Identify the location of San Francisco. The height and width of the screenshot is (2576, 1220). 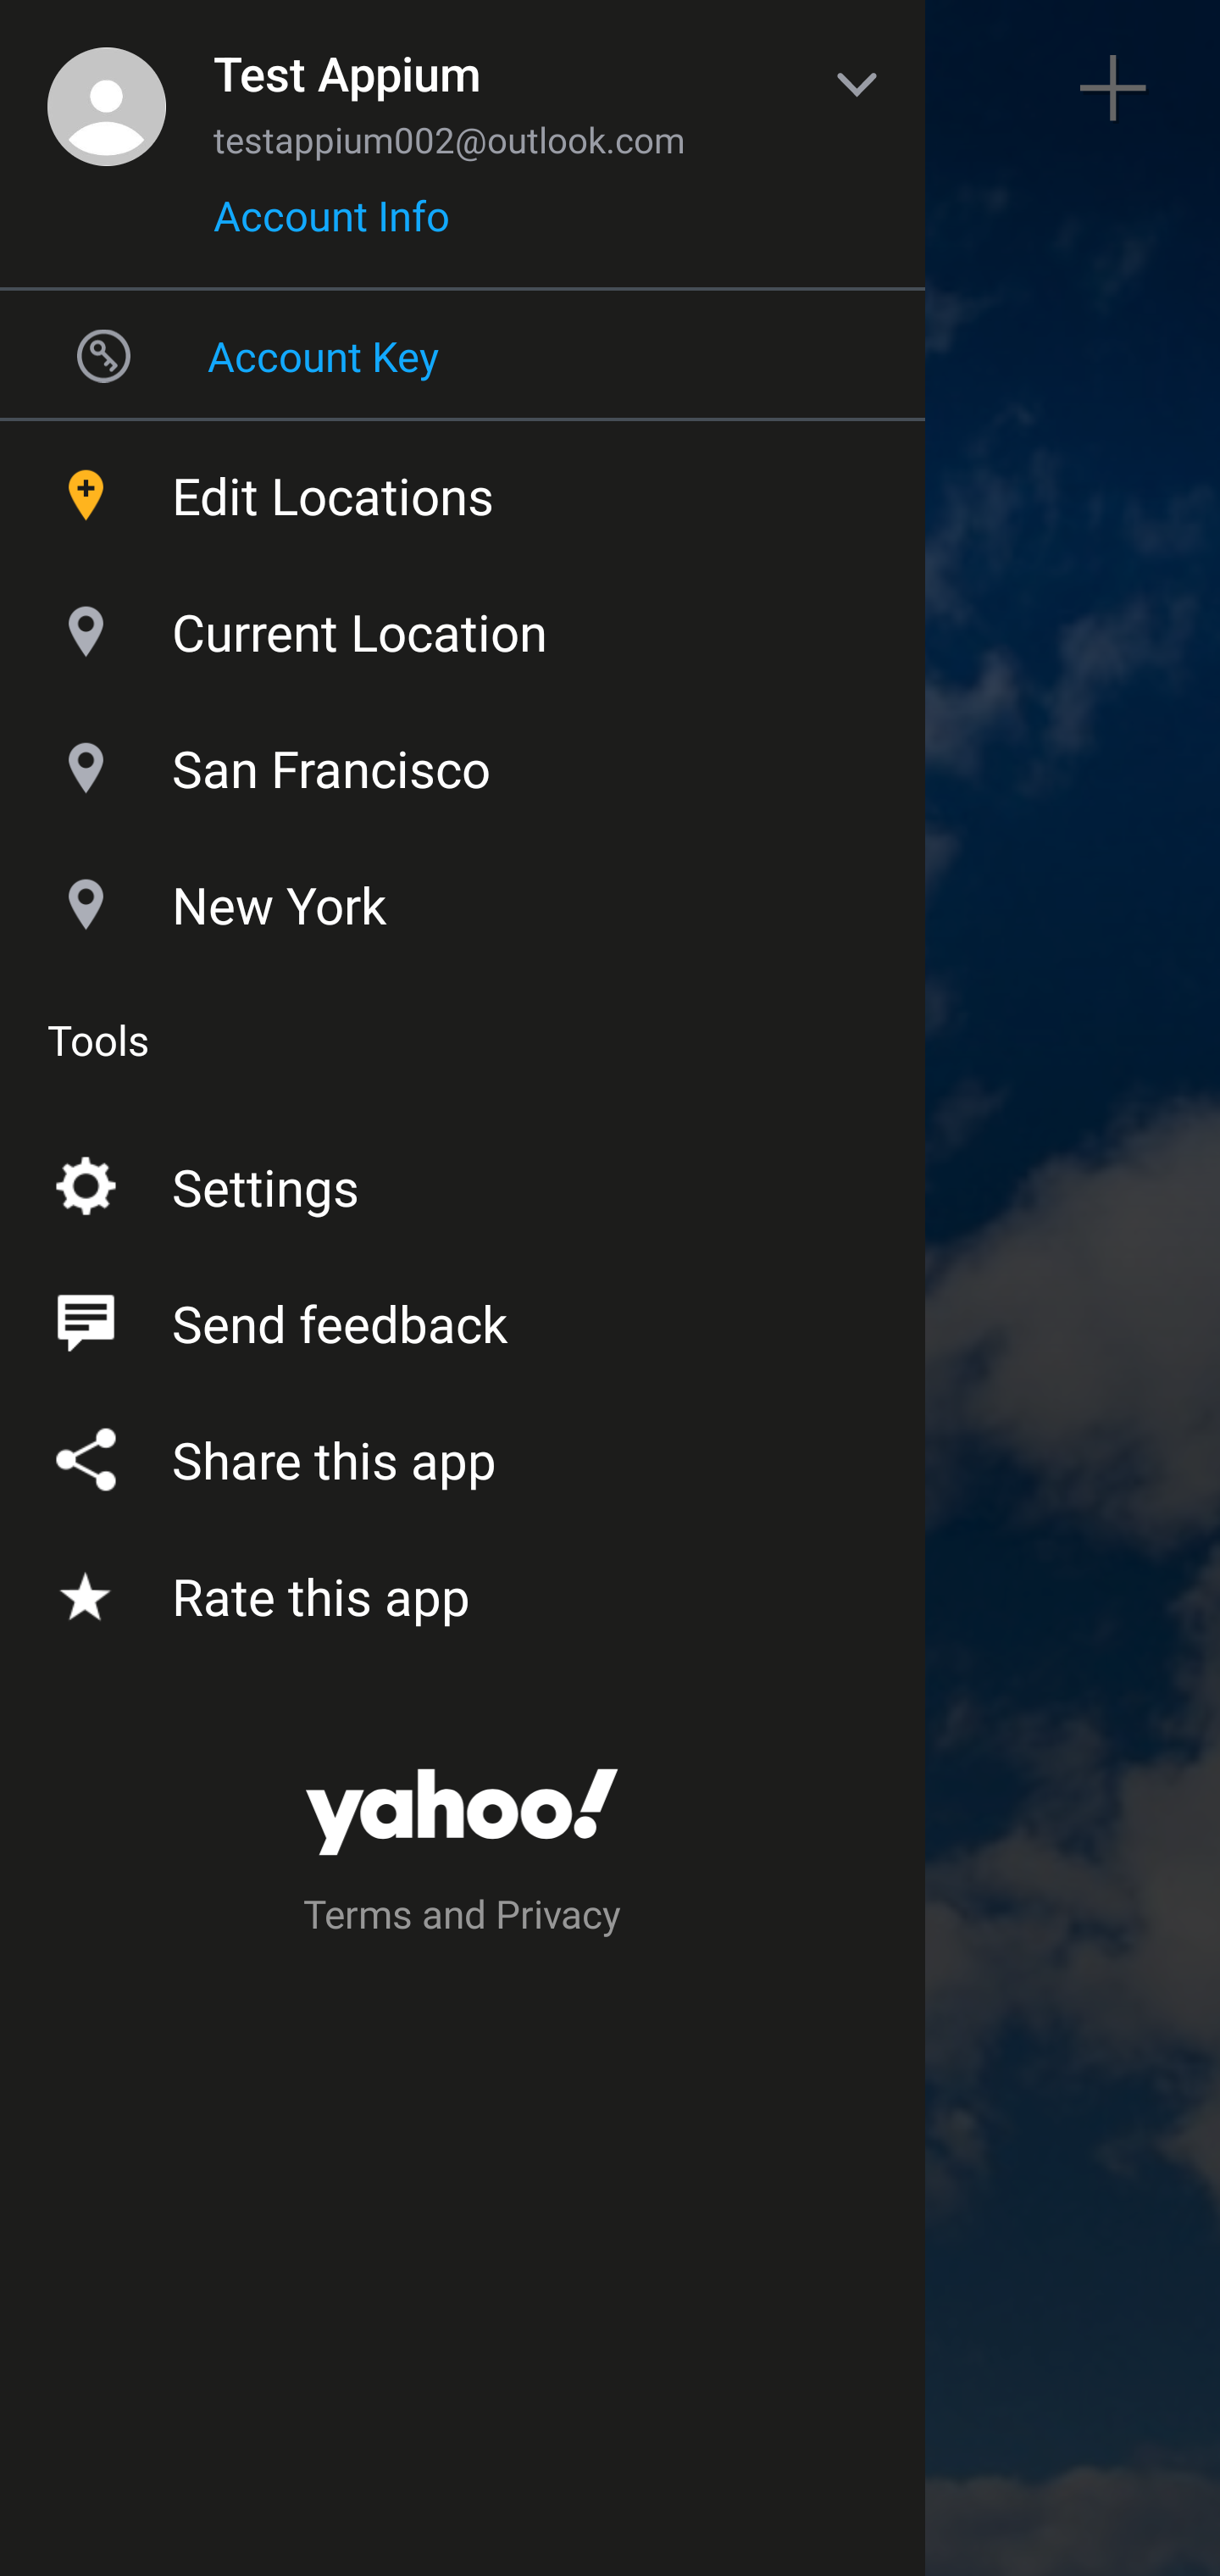
(463, 761).